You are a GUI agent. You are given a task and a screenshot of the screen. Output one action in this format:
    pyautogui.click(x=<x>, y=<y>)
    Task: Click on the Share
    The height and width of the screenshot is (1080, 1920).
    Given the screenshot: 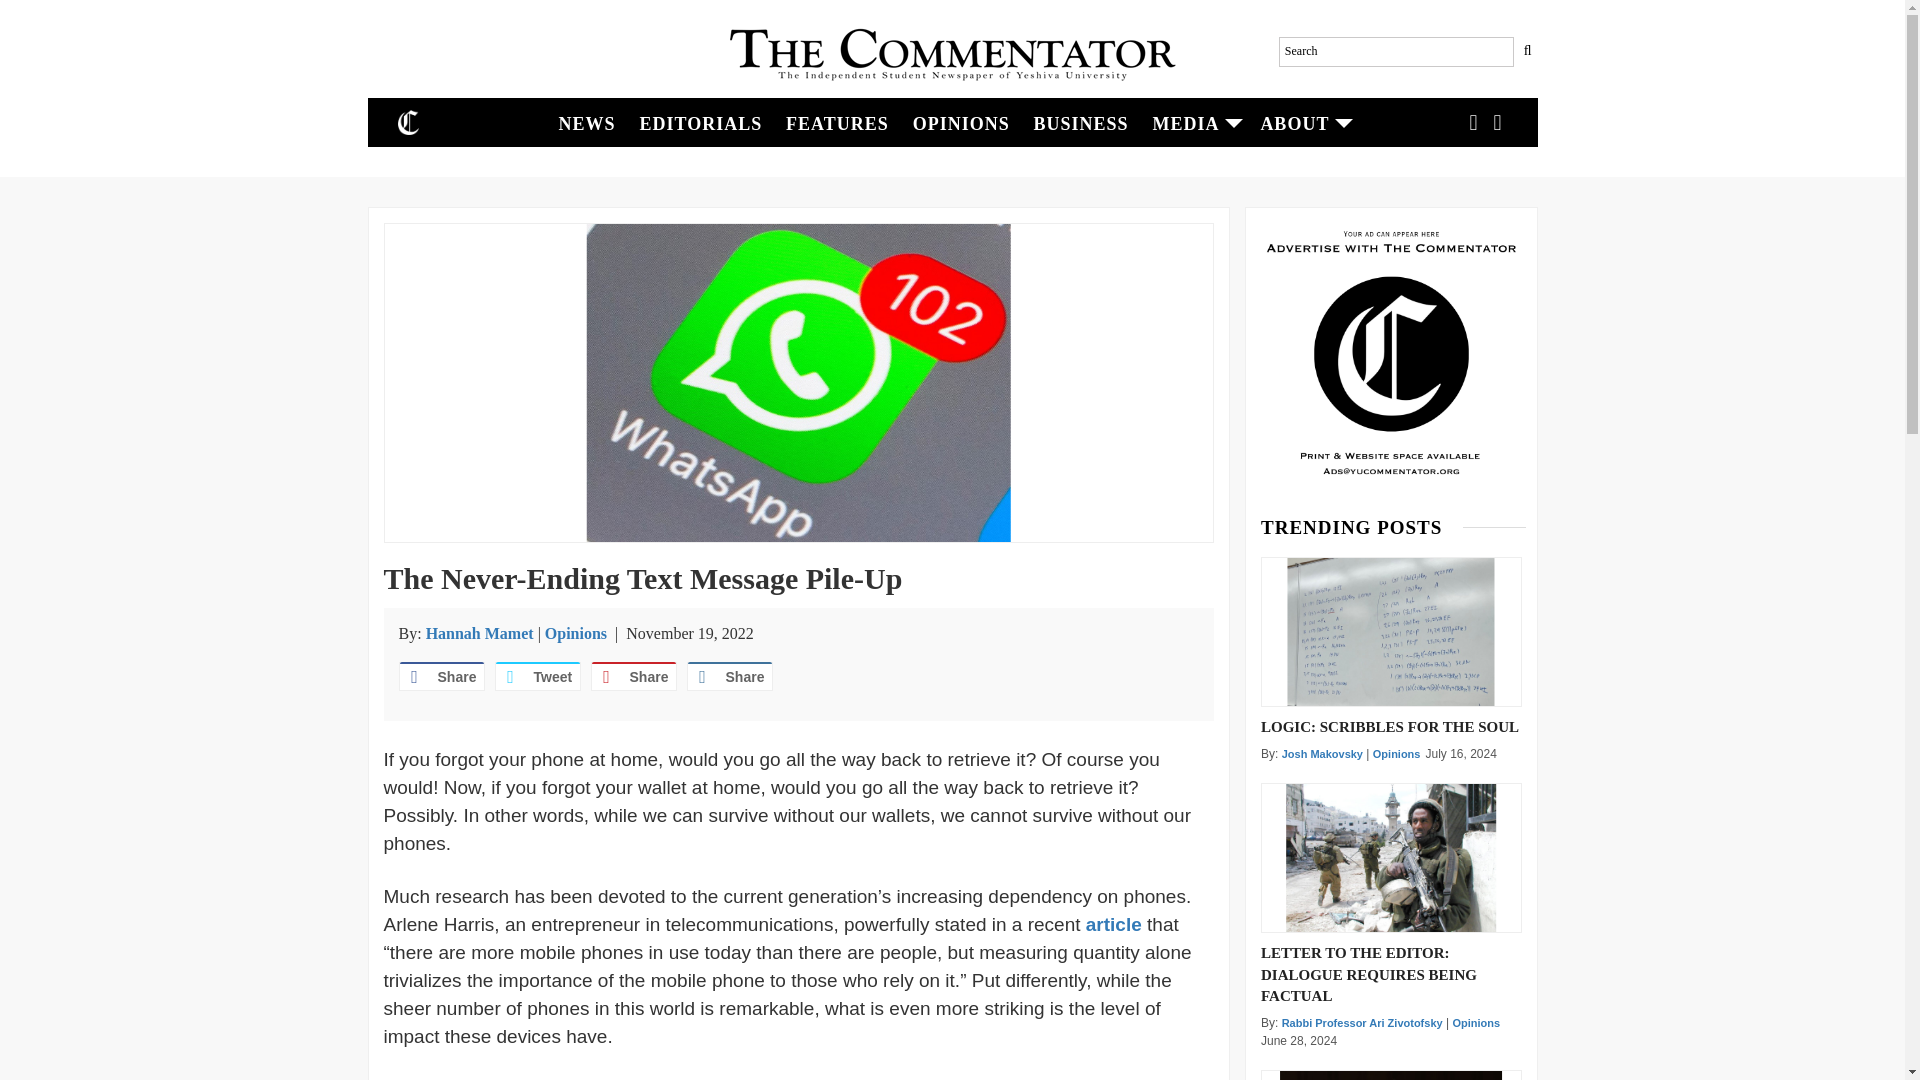 What is the action you would take?
    pyautogui.click(x=632, y=677)
    